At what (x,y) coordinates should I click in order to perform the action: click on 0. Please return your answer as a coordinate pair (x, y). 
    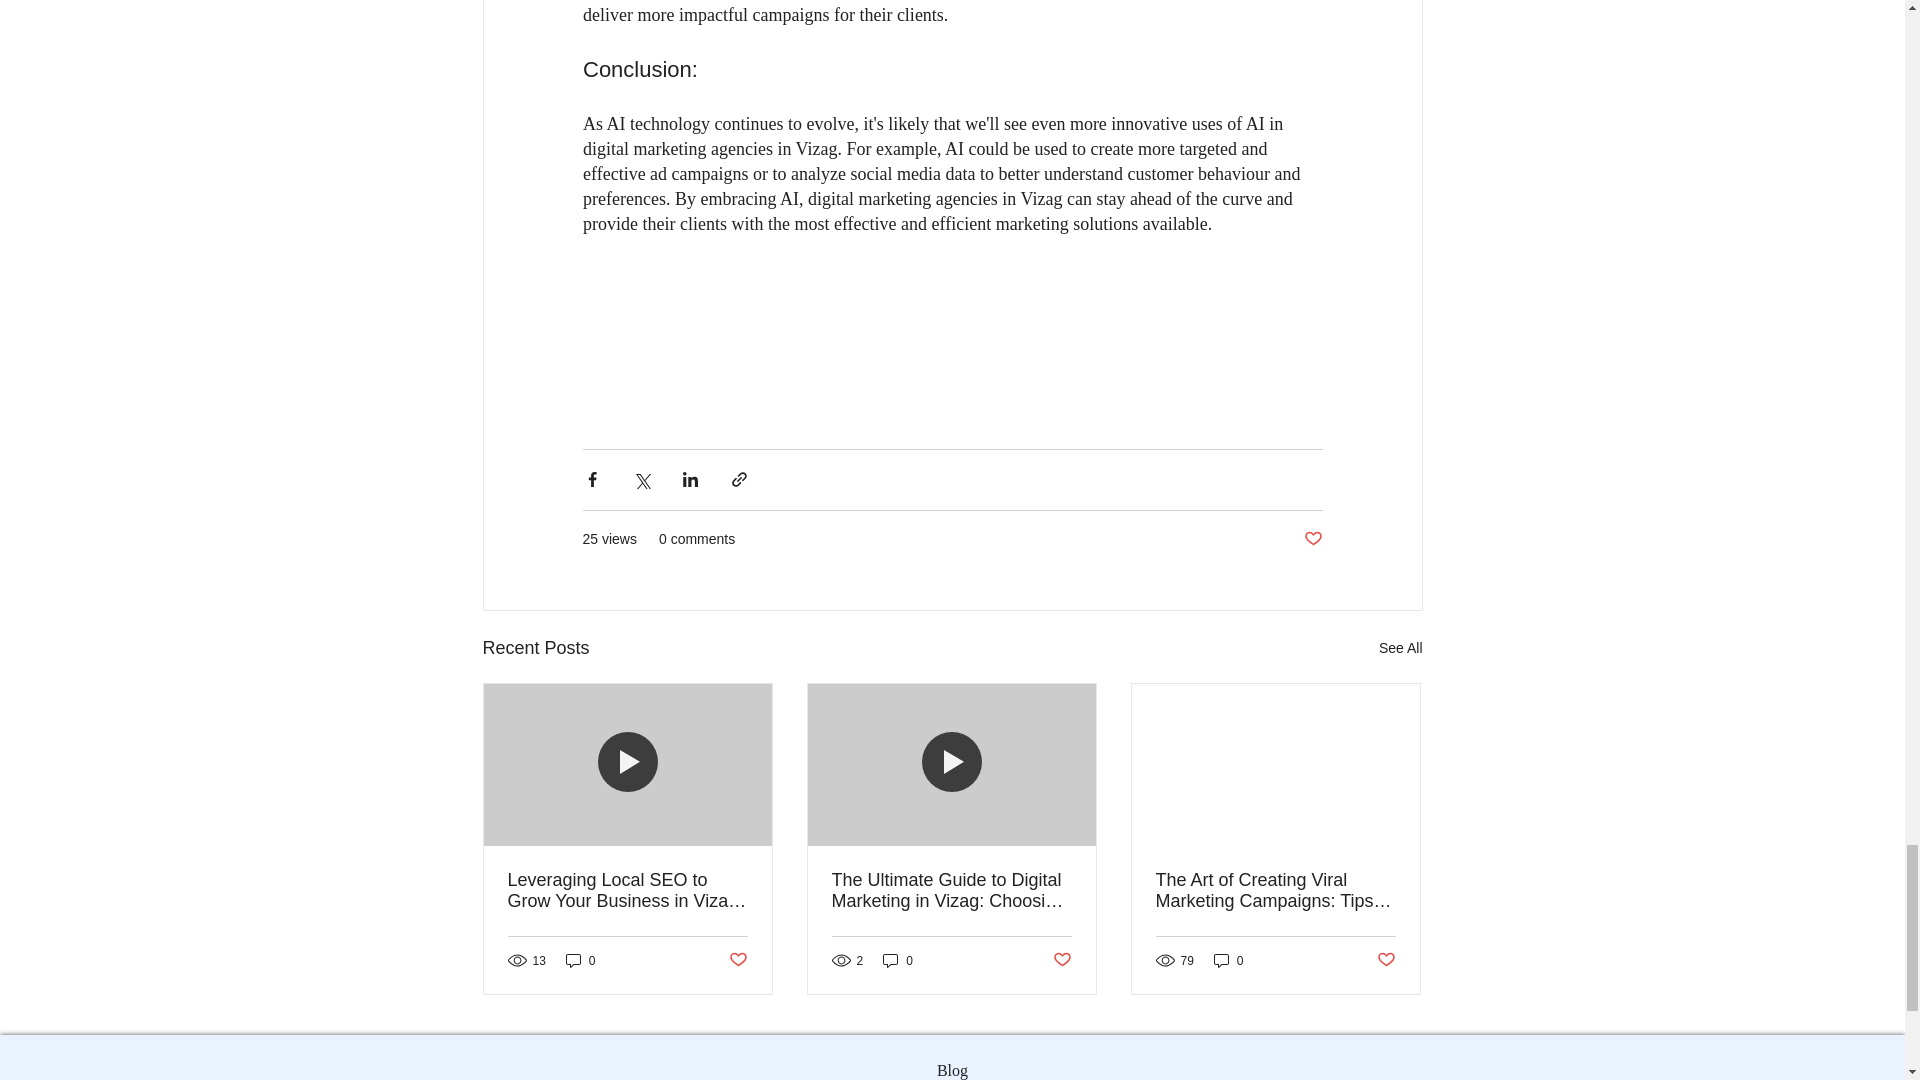
    Looking at the image, I should click on (1228, 960).